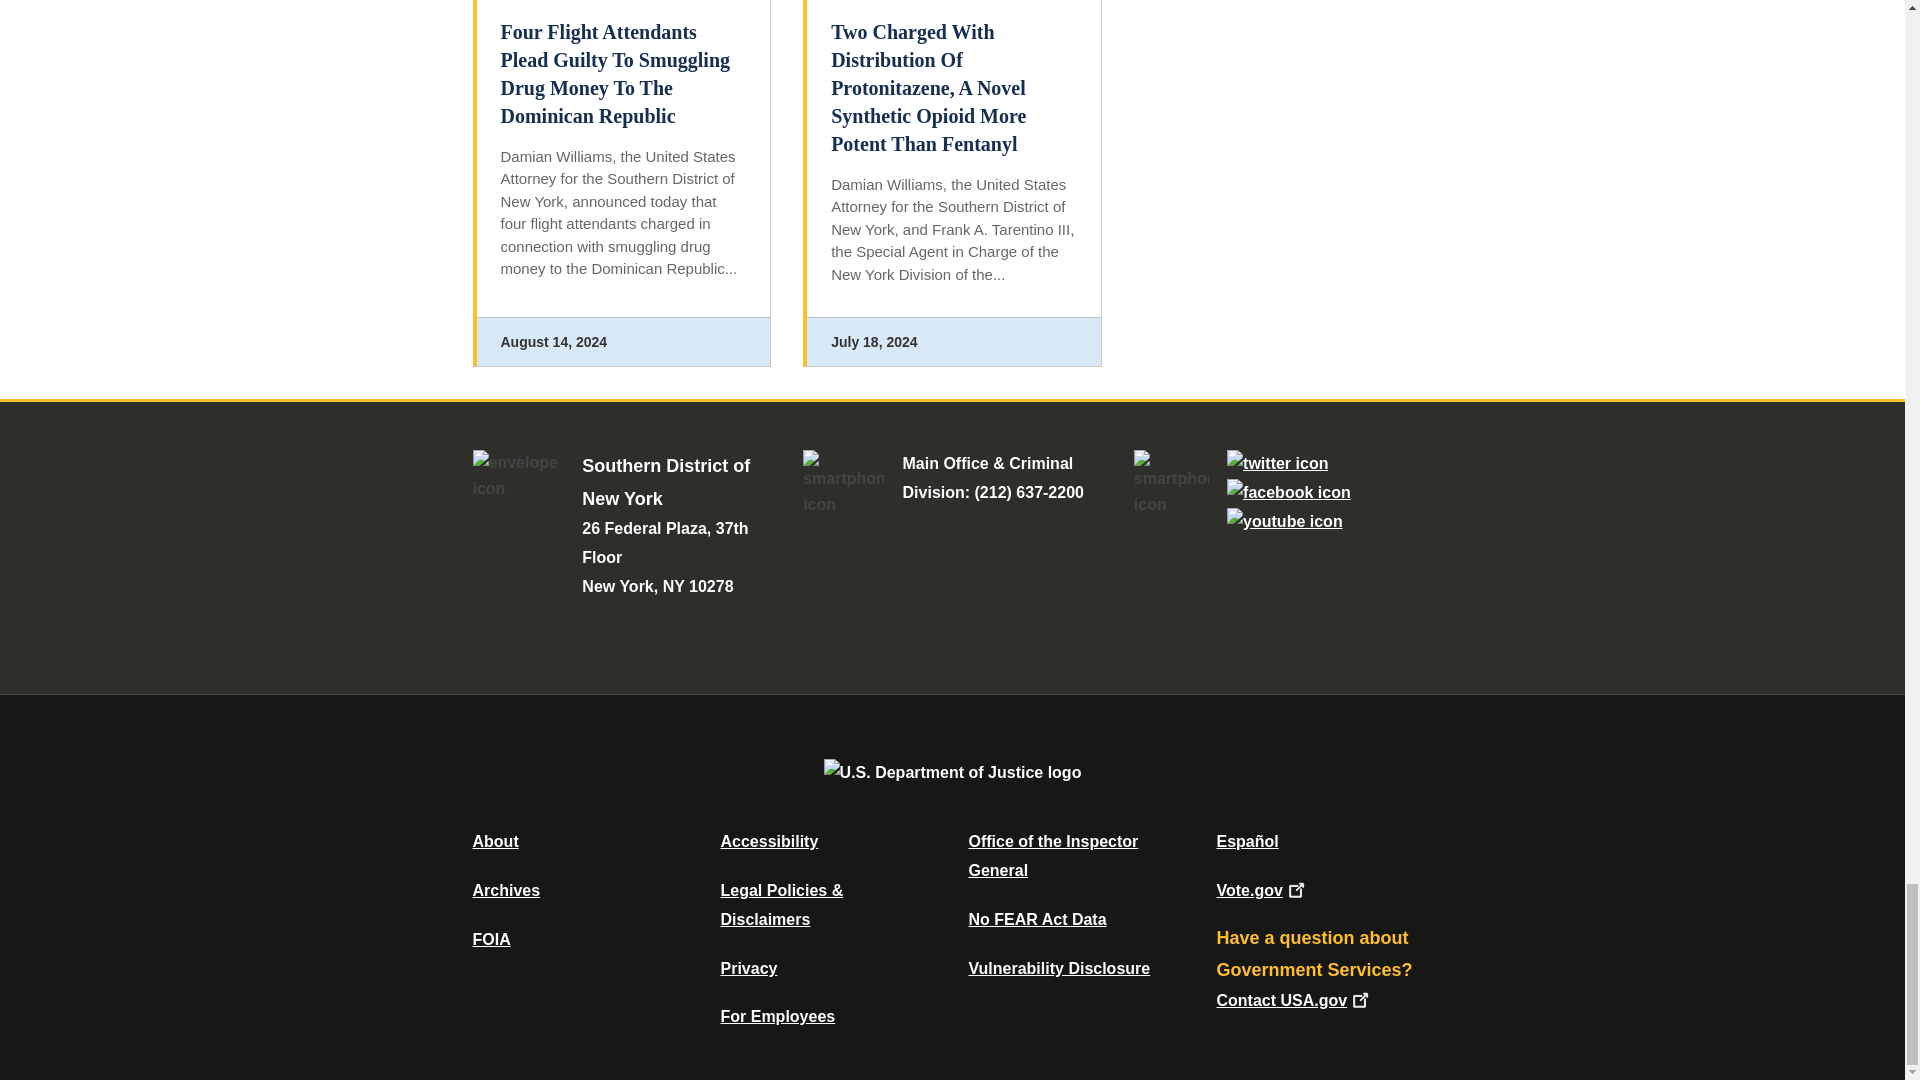 The image size is (1920, 1080). Describe the element at coordinates (778, 1016) in the screenshot. I see `For Employees` at that location.